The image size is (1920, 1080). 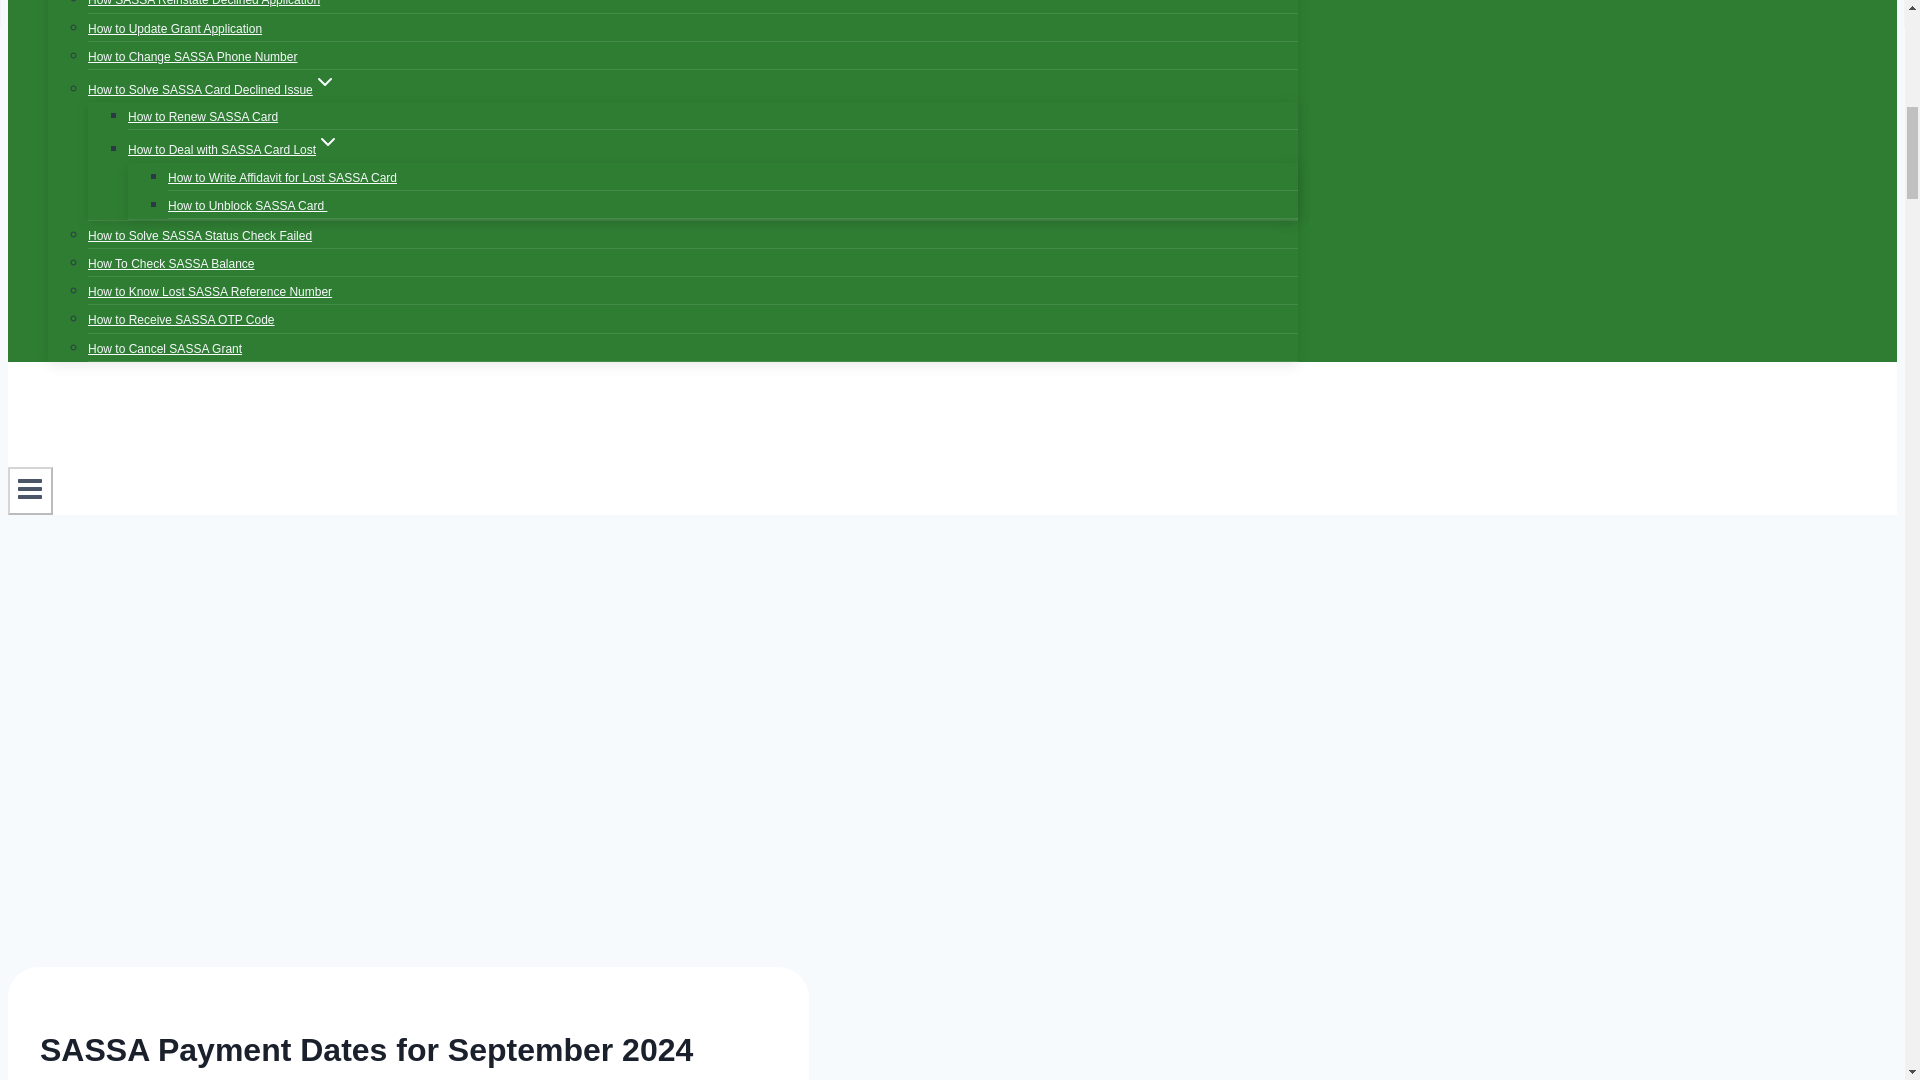 I want to click on How to Renew SASSA Card, so click(x=203, y=117).